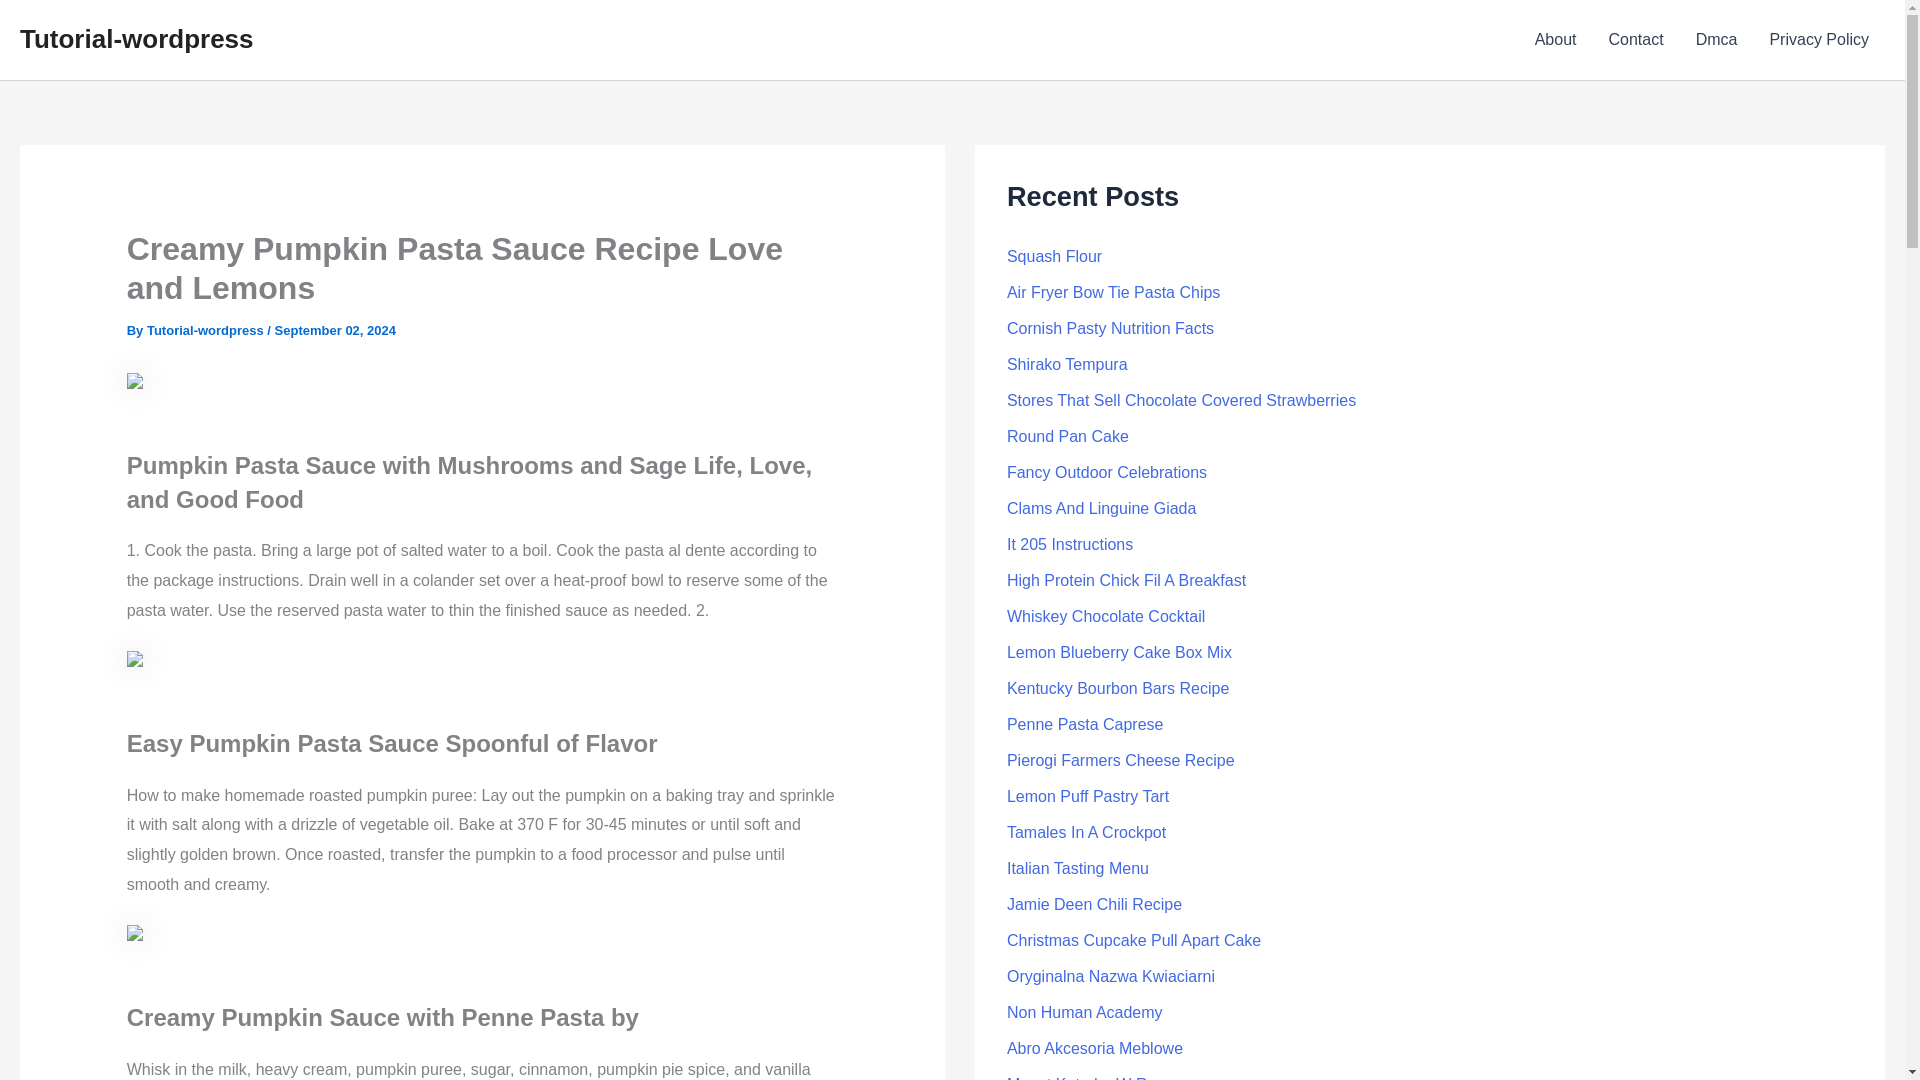  What do you see at coordinates (1069, 544) in the screenshot?
I see `It 205 Instructions` at bounding box center [1069, 544].